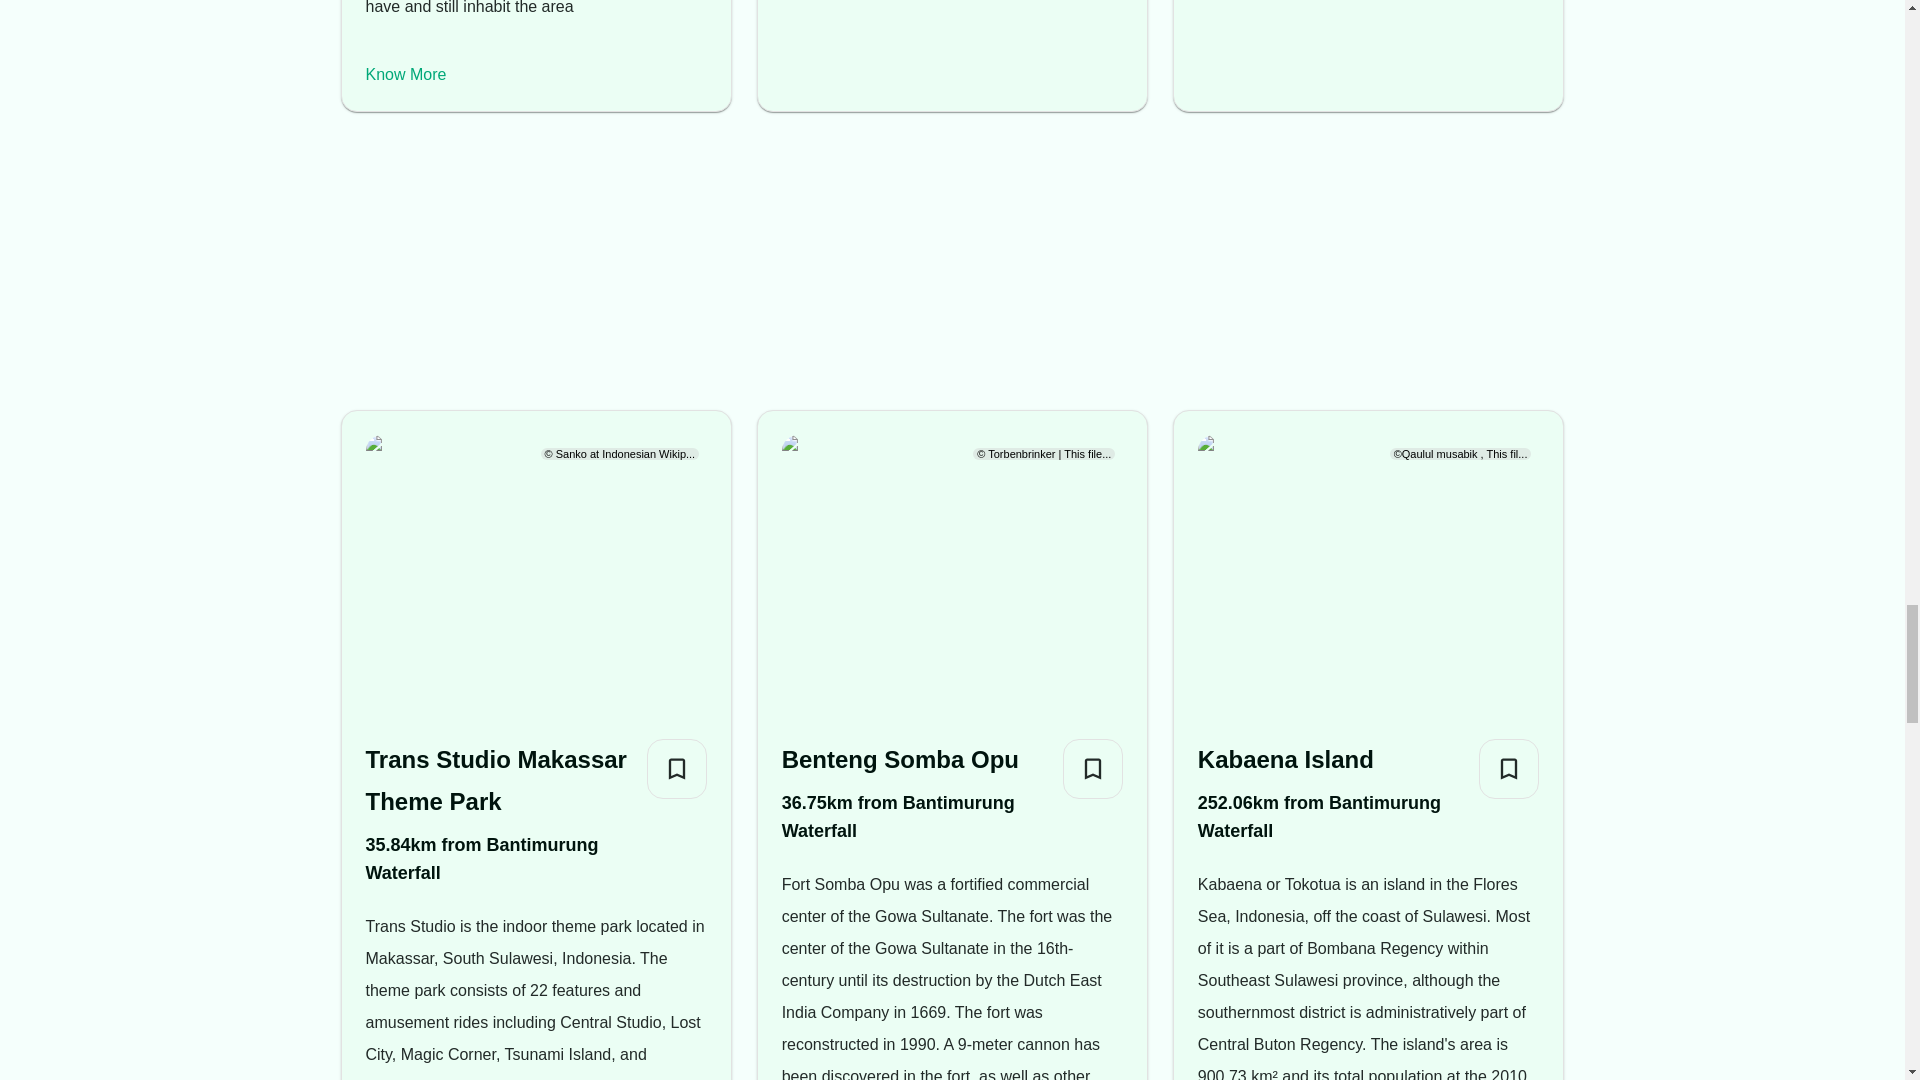 This screenshot has width=1920, height=1080. Describe the element at coordinates (1093, 768) in the screenshot. I see `Add to Bucket List` at that location.